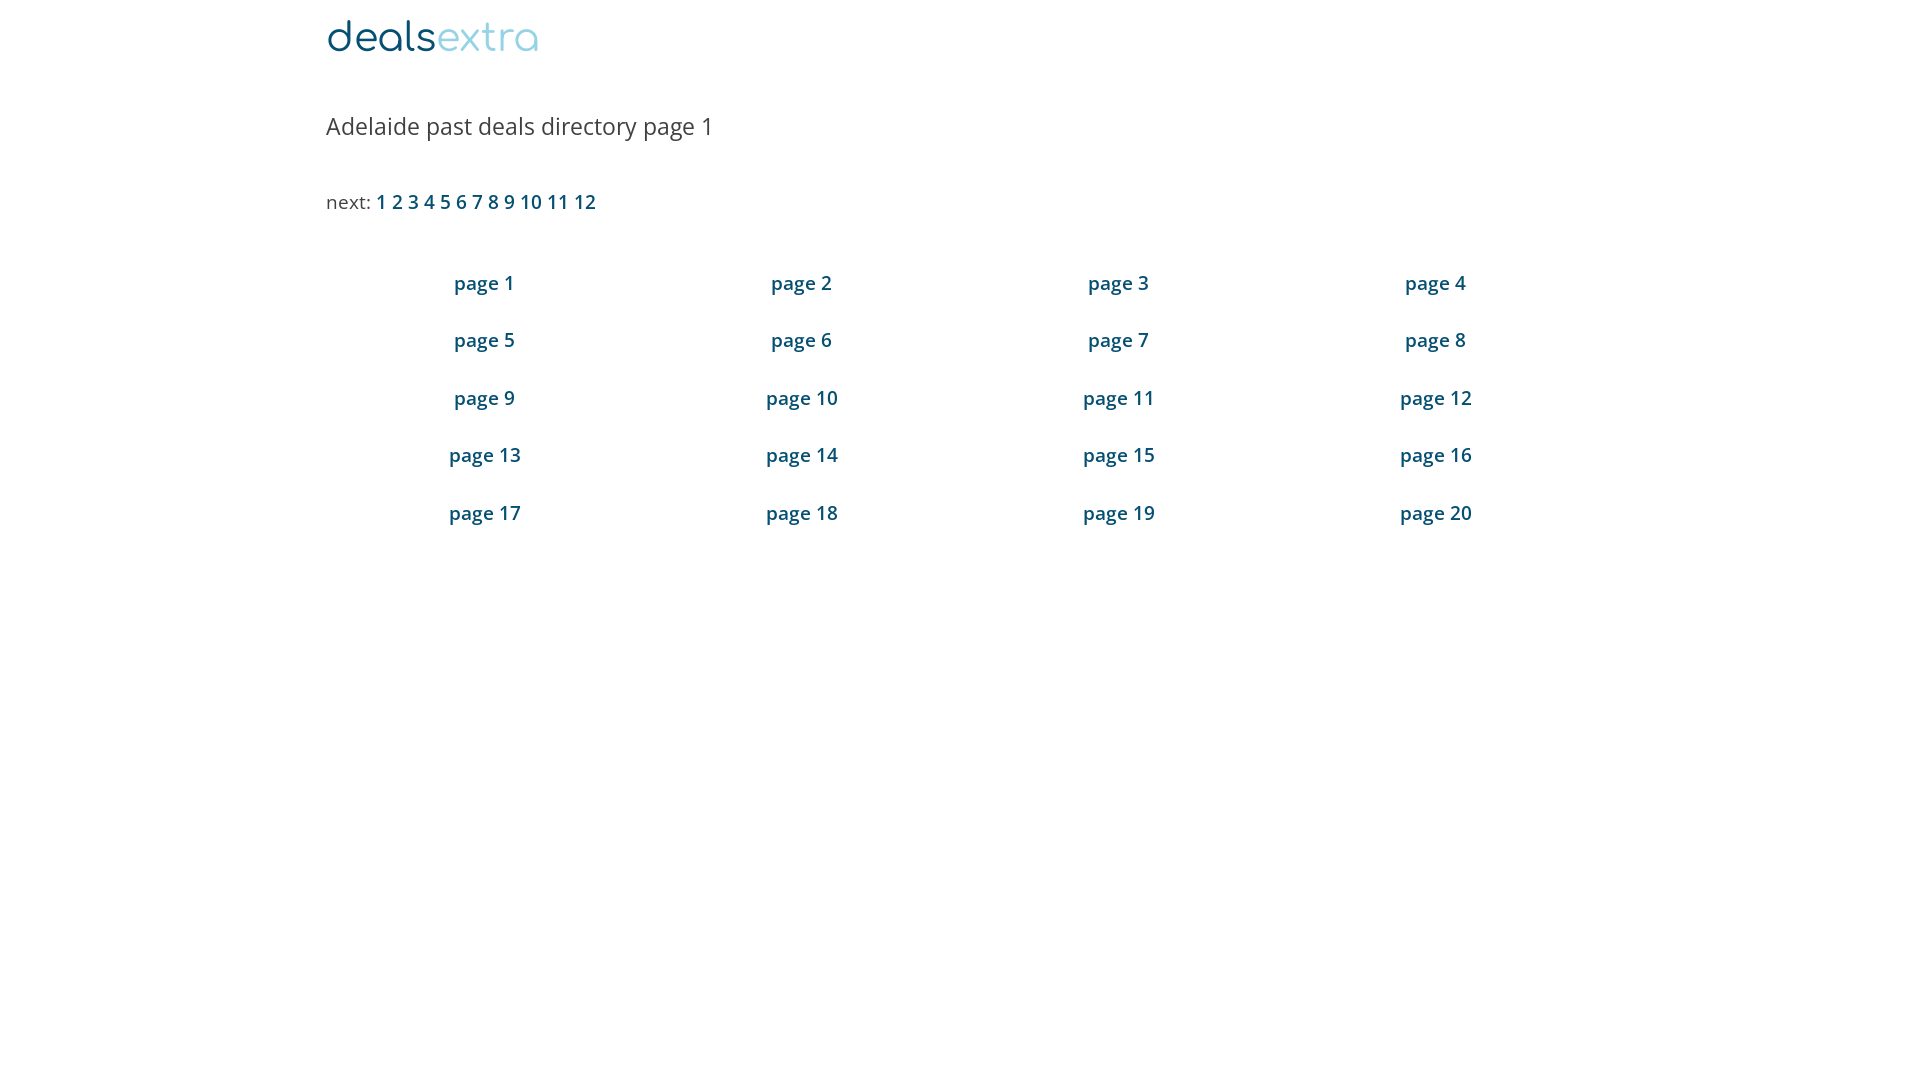 The height and width of the screenshot is (1080, 1920). I want to click on page 7, so click(1118, 340).